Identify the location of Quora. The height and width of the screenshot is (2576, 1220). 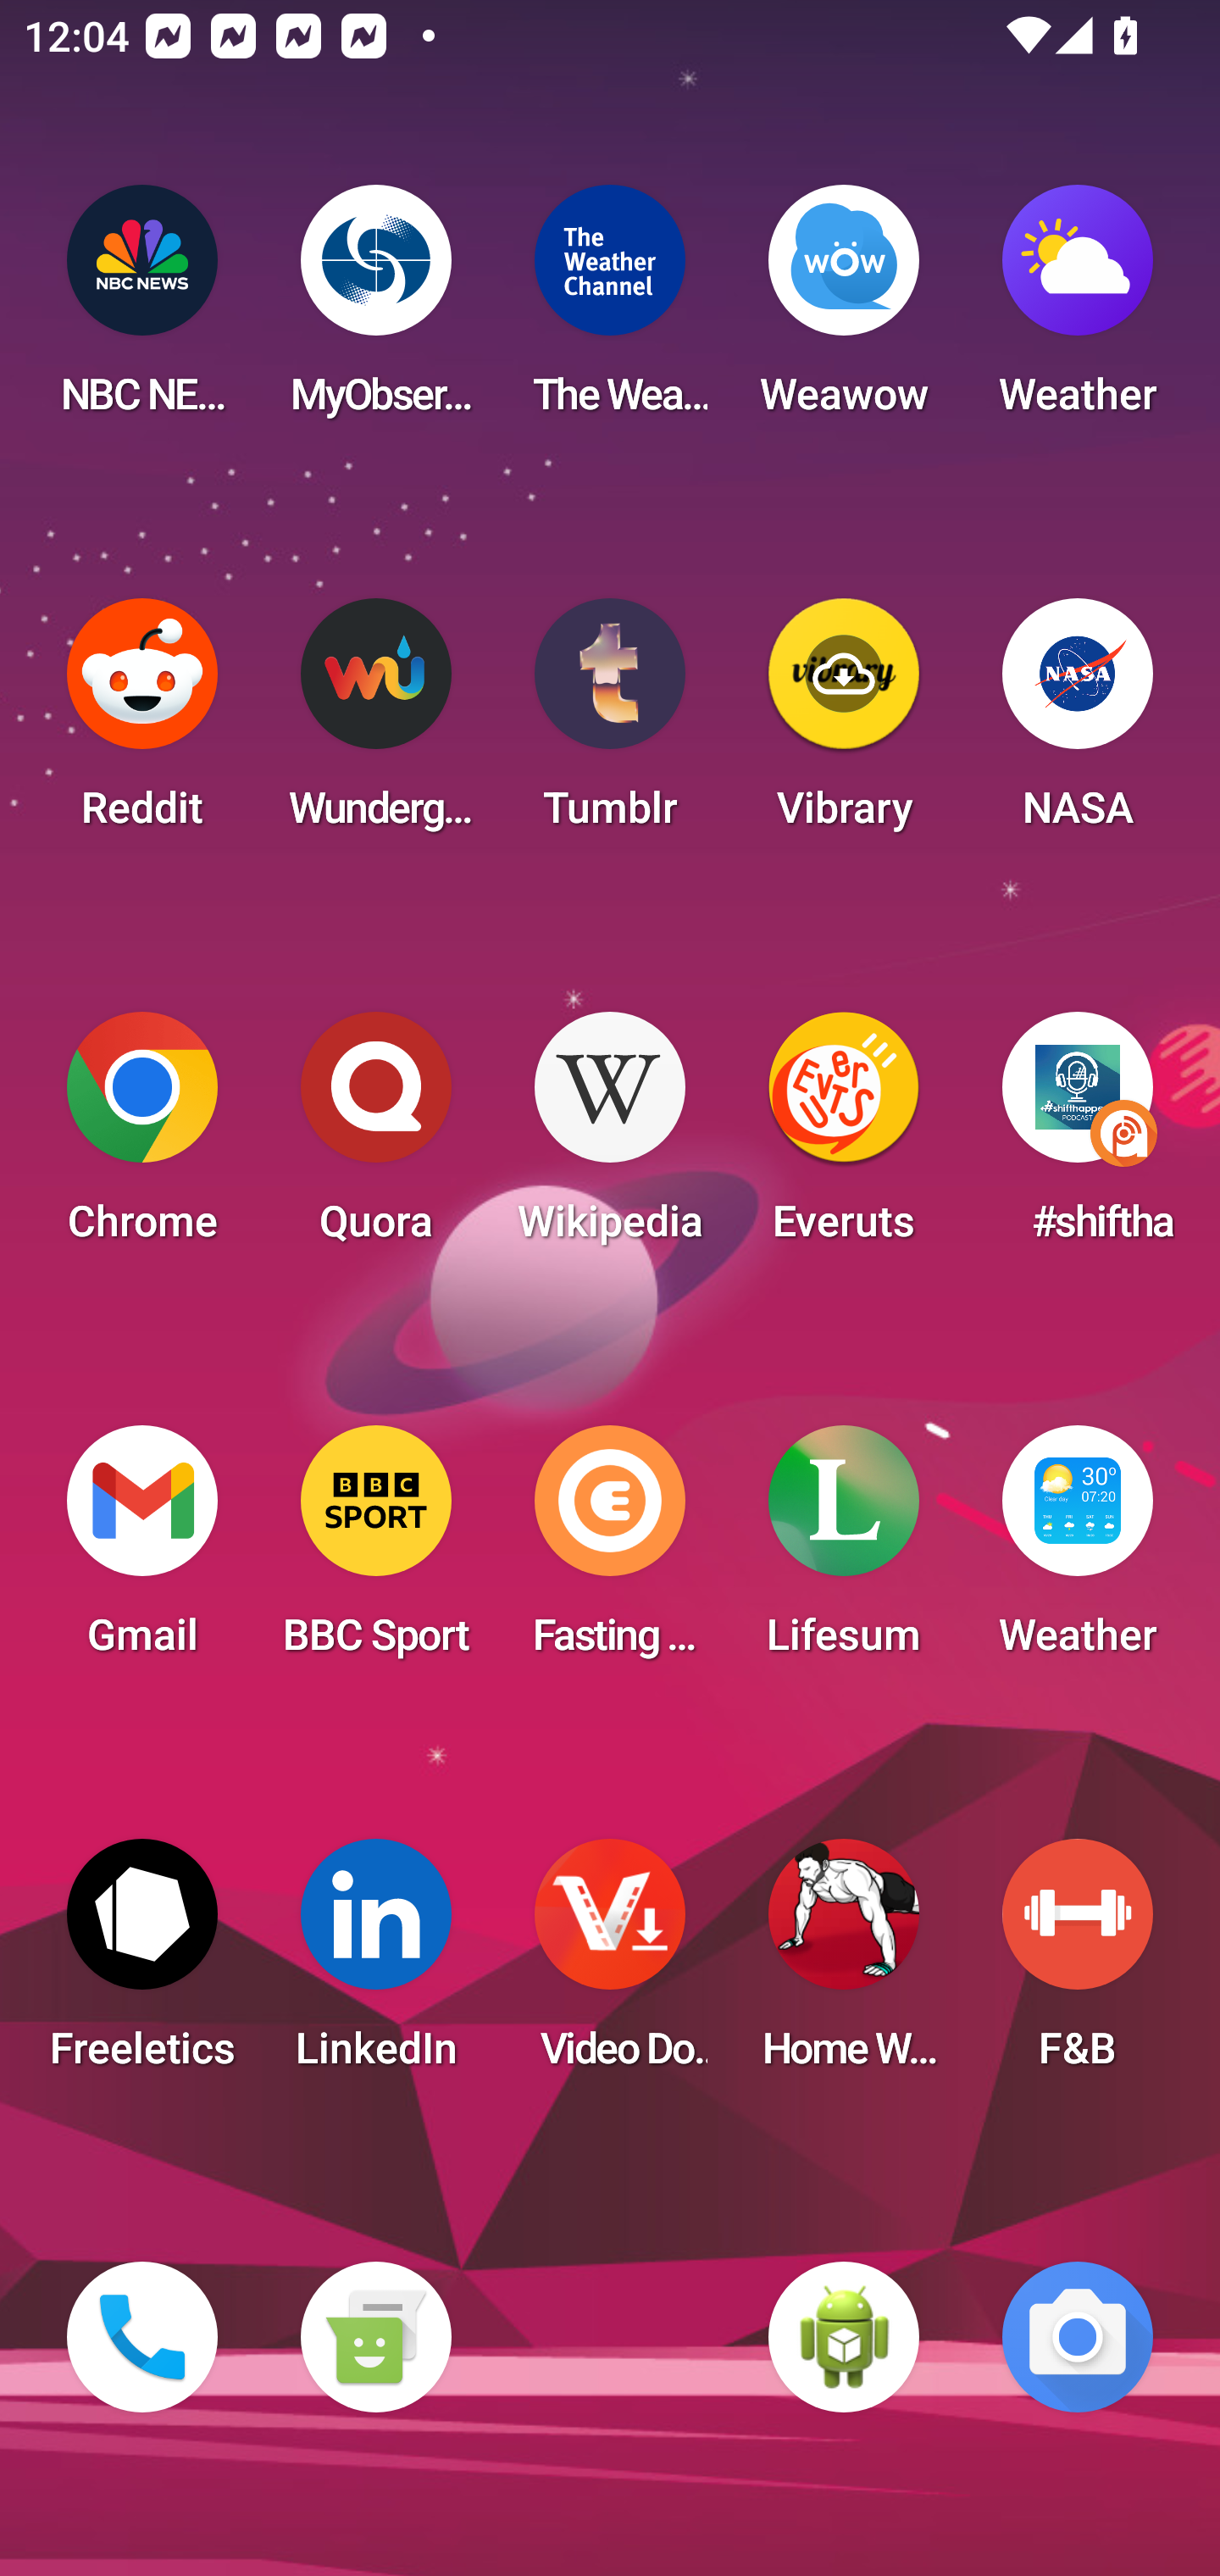
(375, 1137).